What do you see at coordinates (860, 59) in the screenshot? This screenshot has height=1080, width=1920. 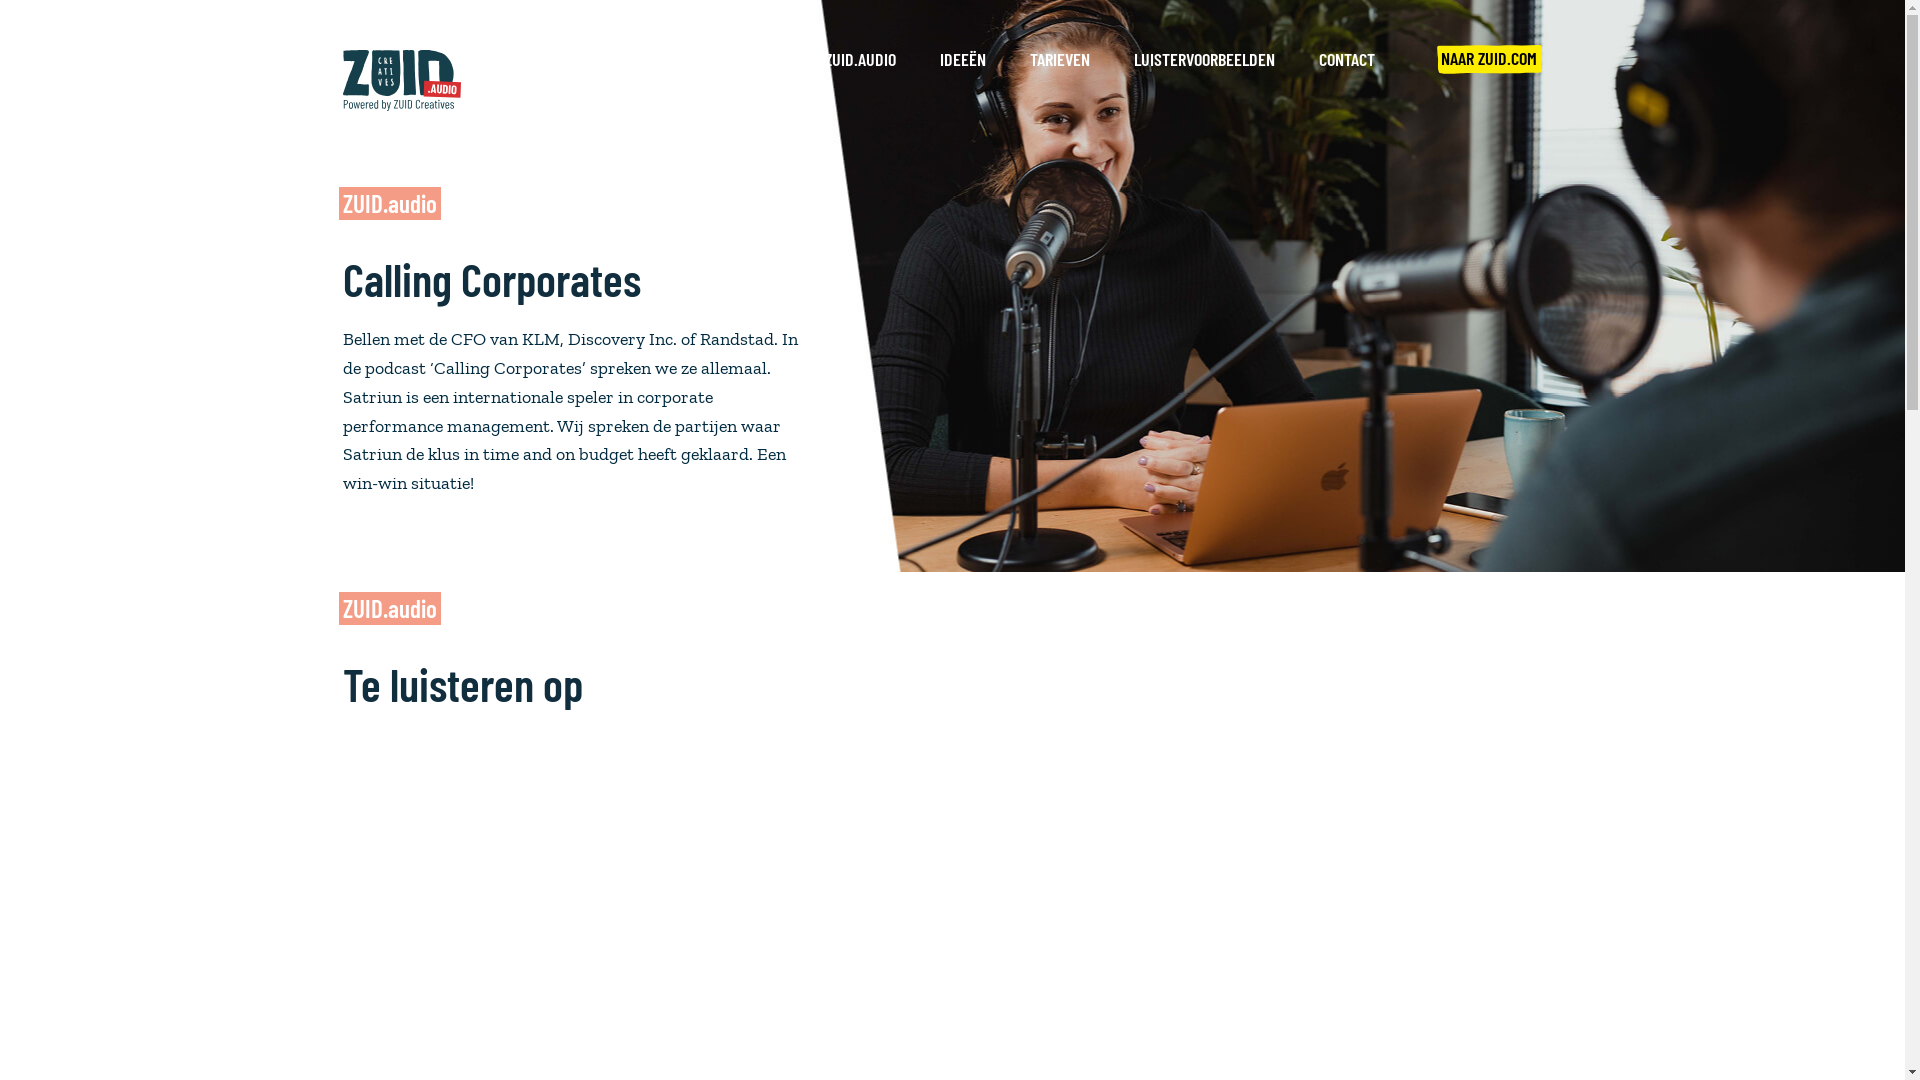 I see `ZUID.AUDIO` at bounding box center [860, 59].